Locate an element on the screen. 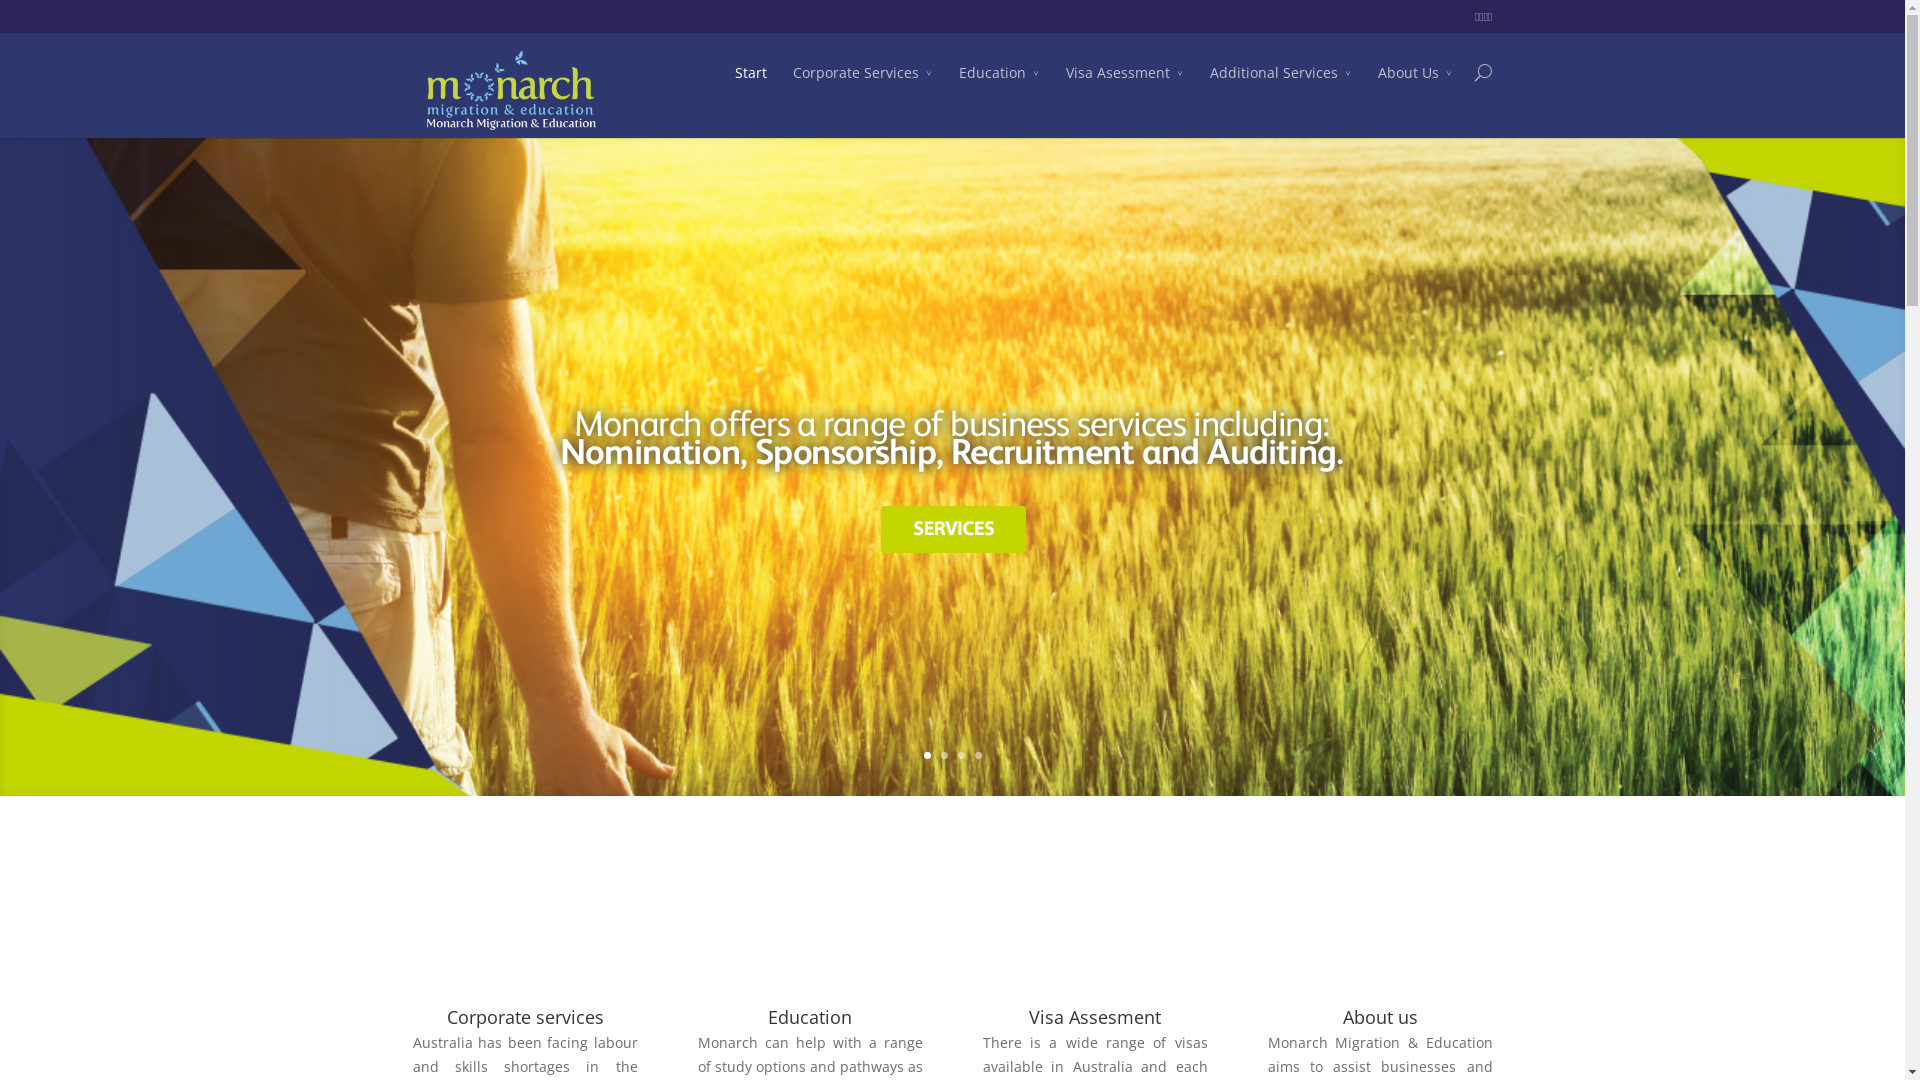 The image size is (1920, 1080). Corporate services is located at coordinates (524, 1017).